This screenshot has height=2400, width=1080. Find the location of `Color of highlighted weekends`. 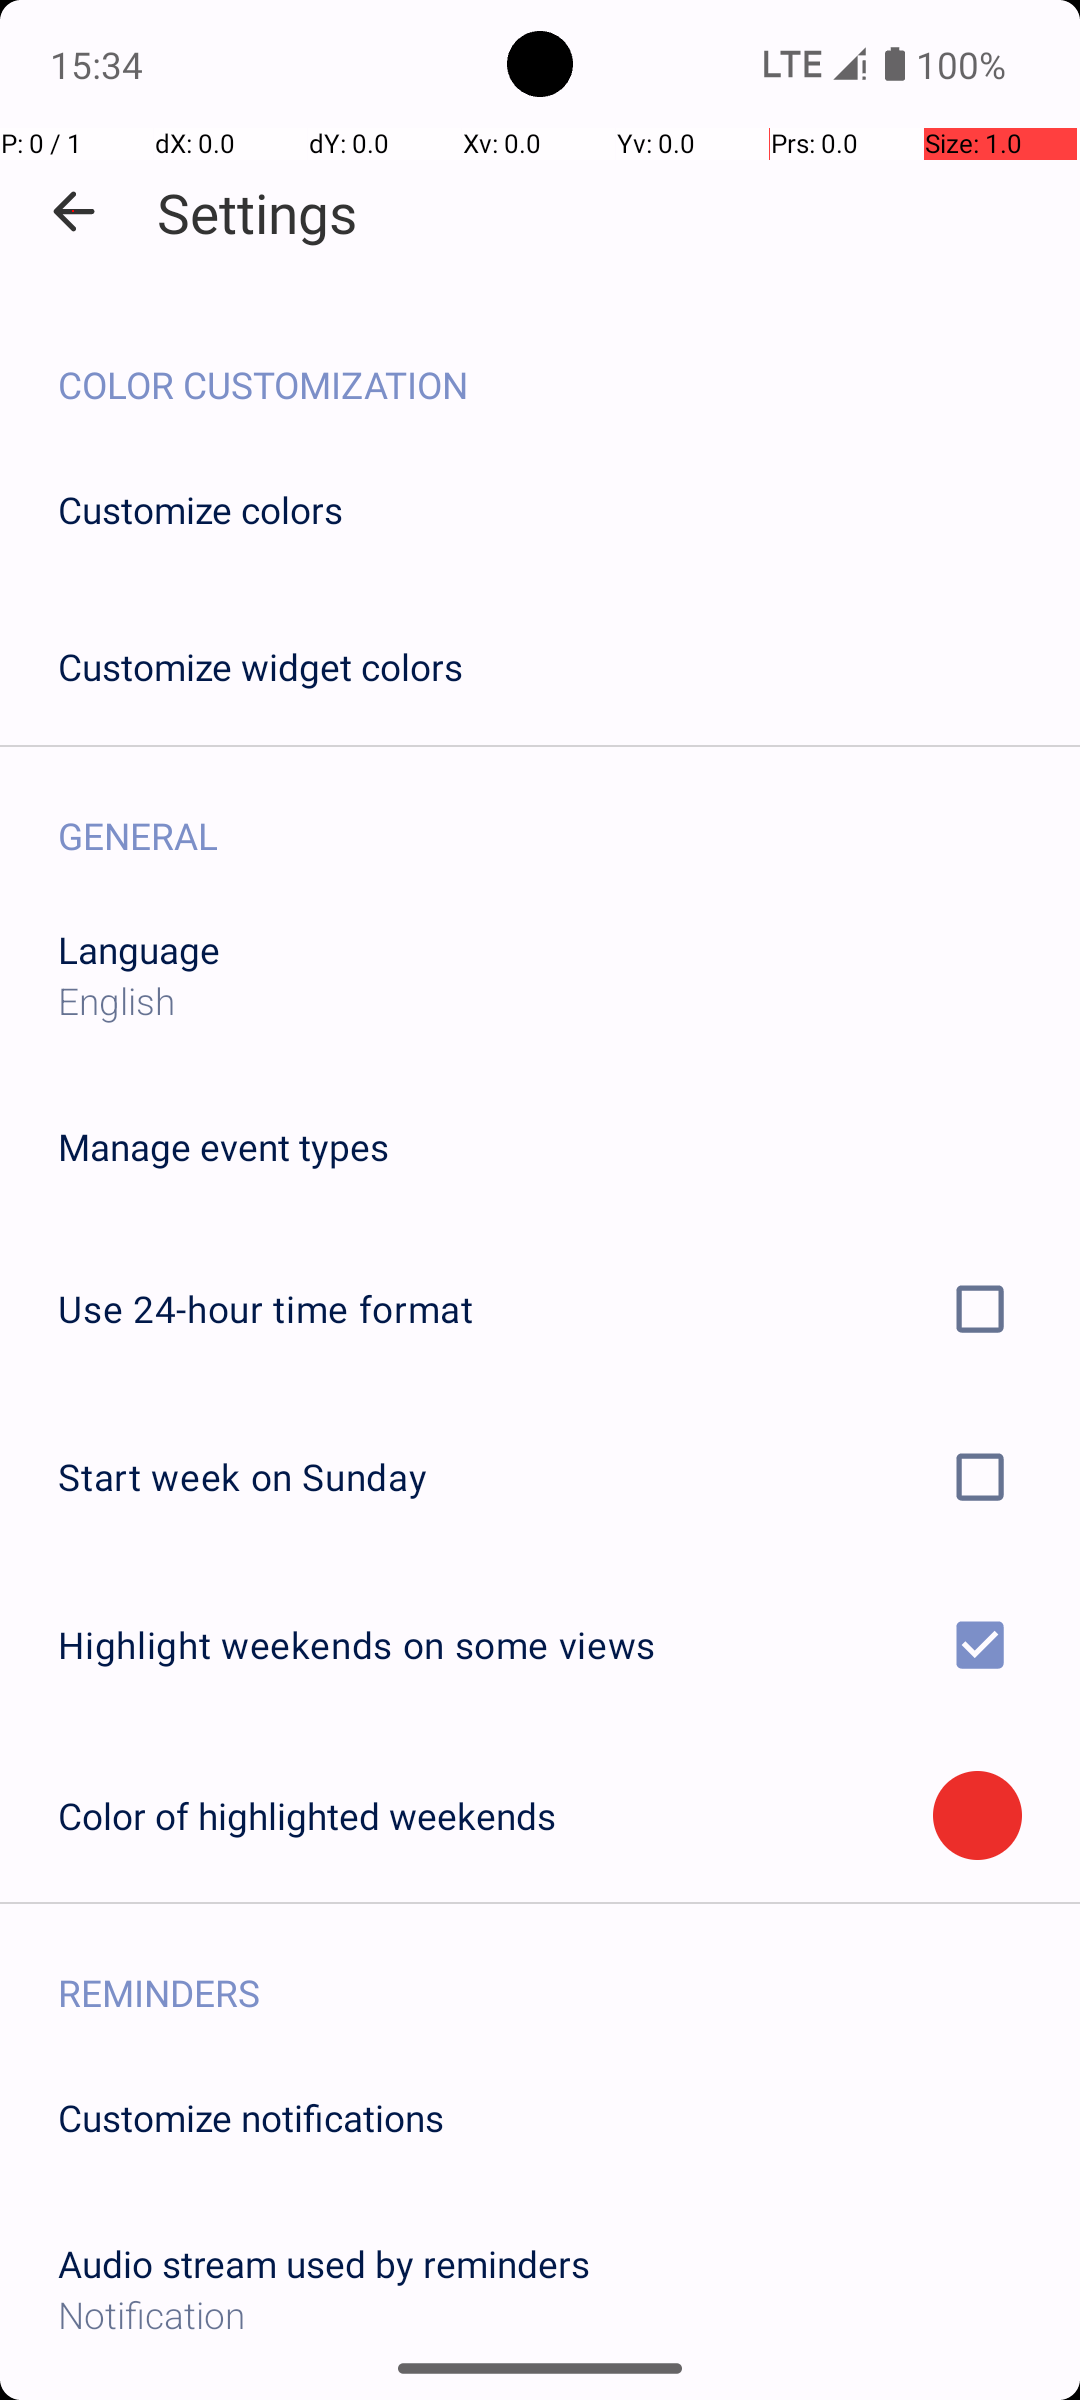

Color of highlighted weekends is located at coordinates (496, 1816).